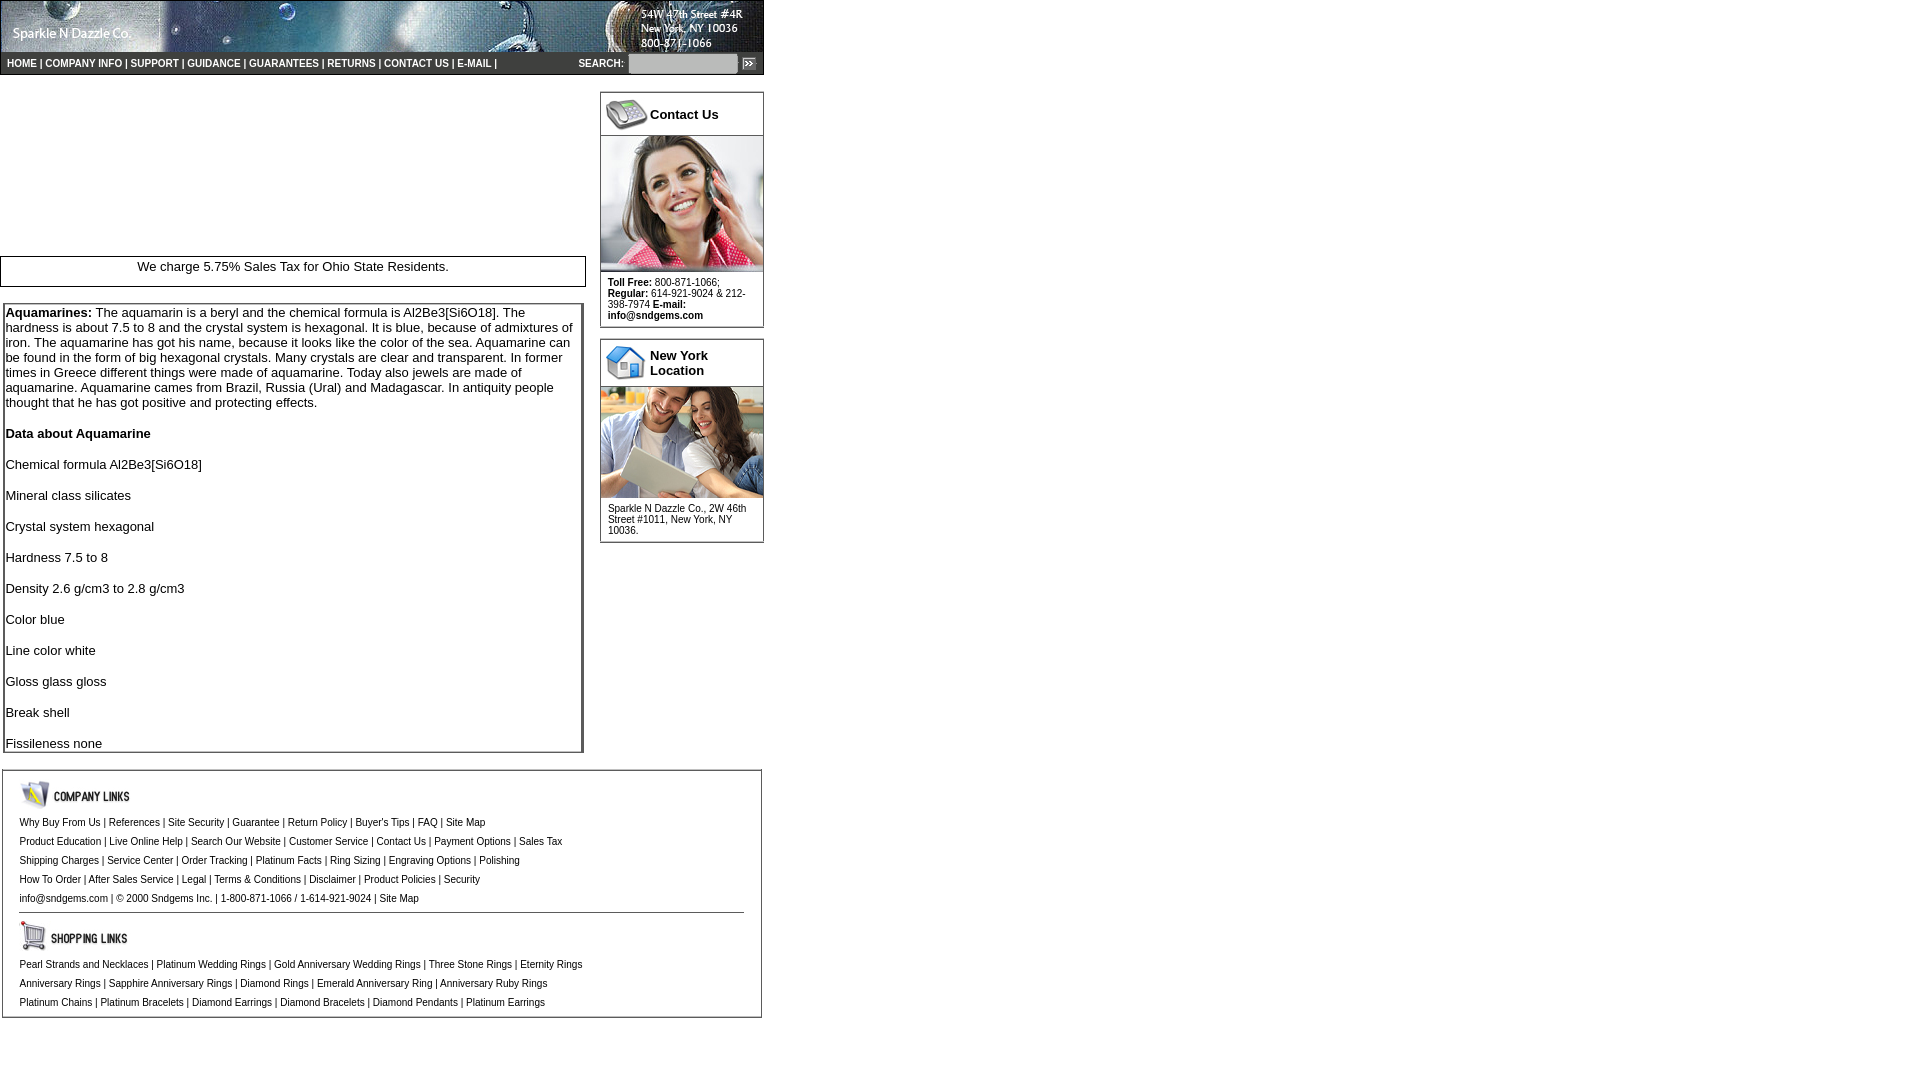  What do you see at coordinates (140, 860) in the screenshot?
I see `Service Center` at bounding box center [140, 860].